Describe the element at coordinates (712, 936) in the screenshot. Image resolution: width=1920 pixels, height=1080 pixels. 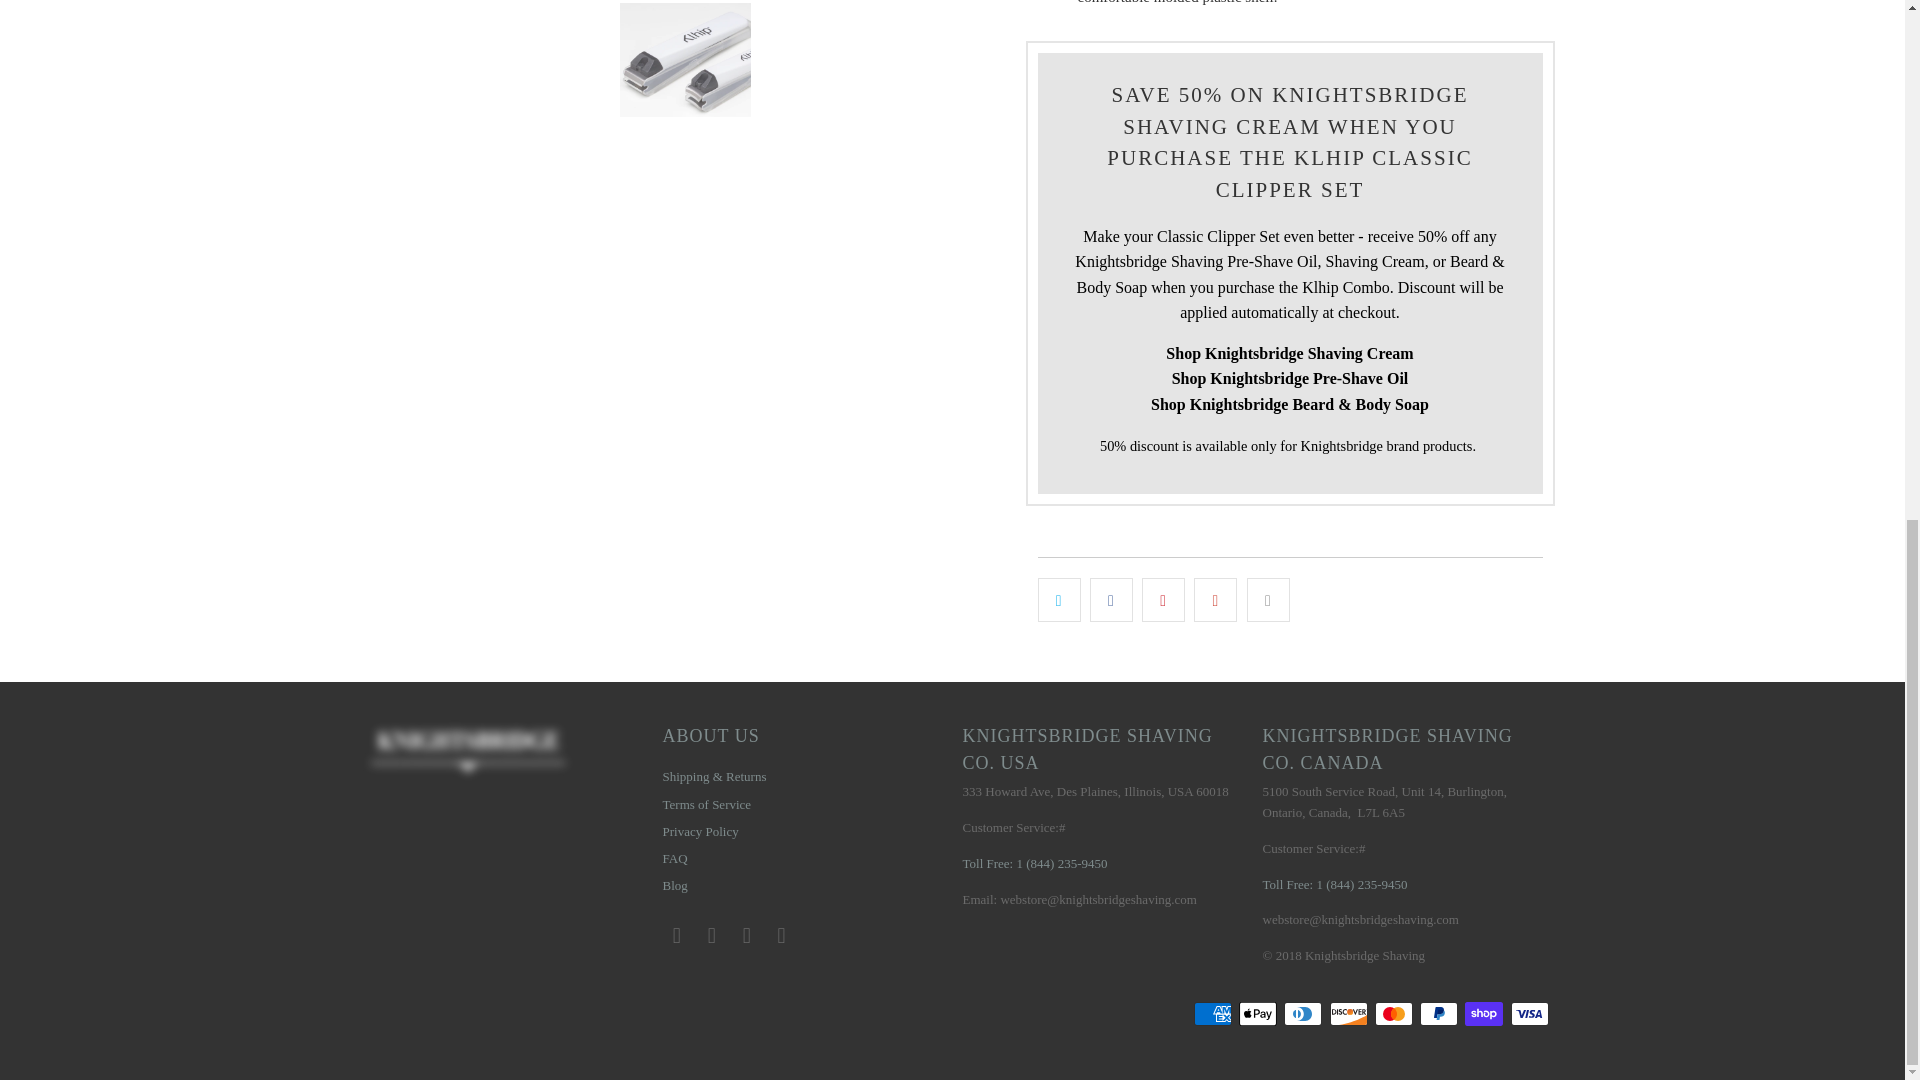
I see `KnightsbridgeShaving on Pinterest` at that location.